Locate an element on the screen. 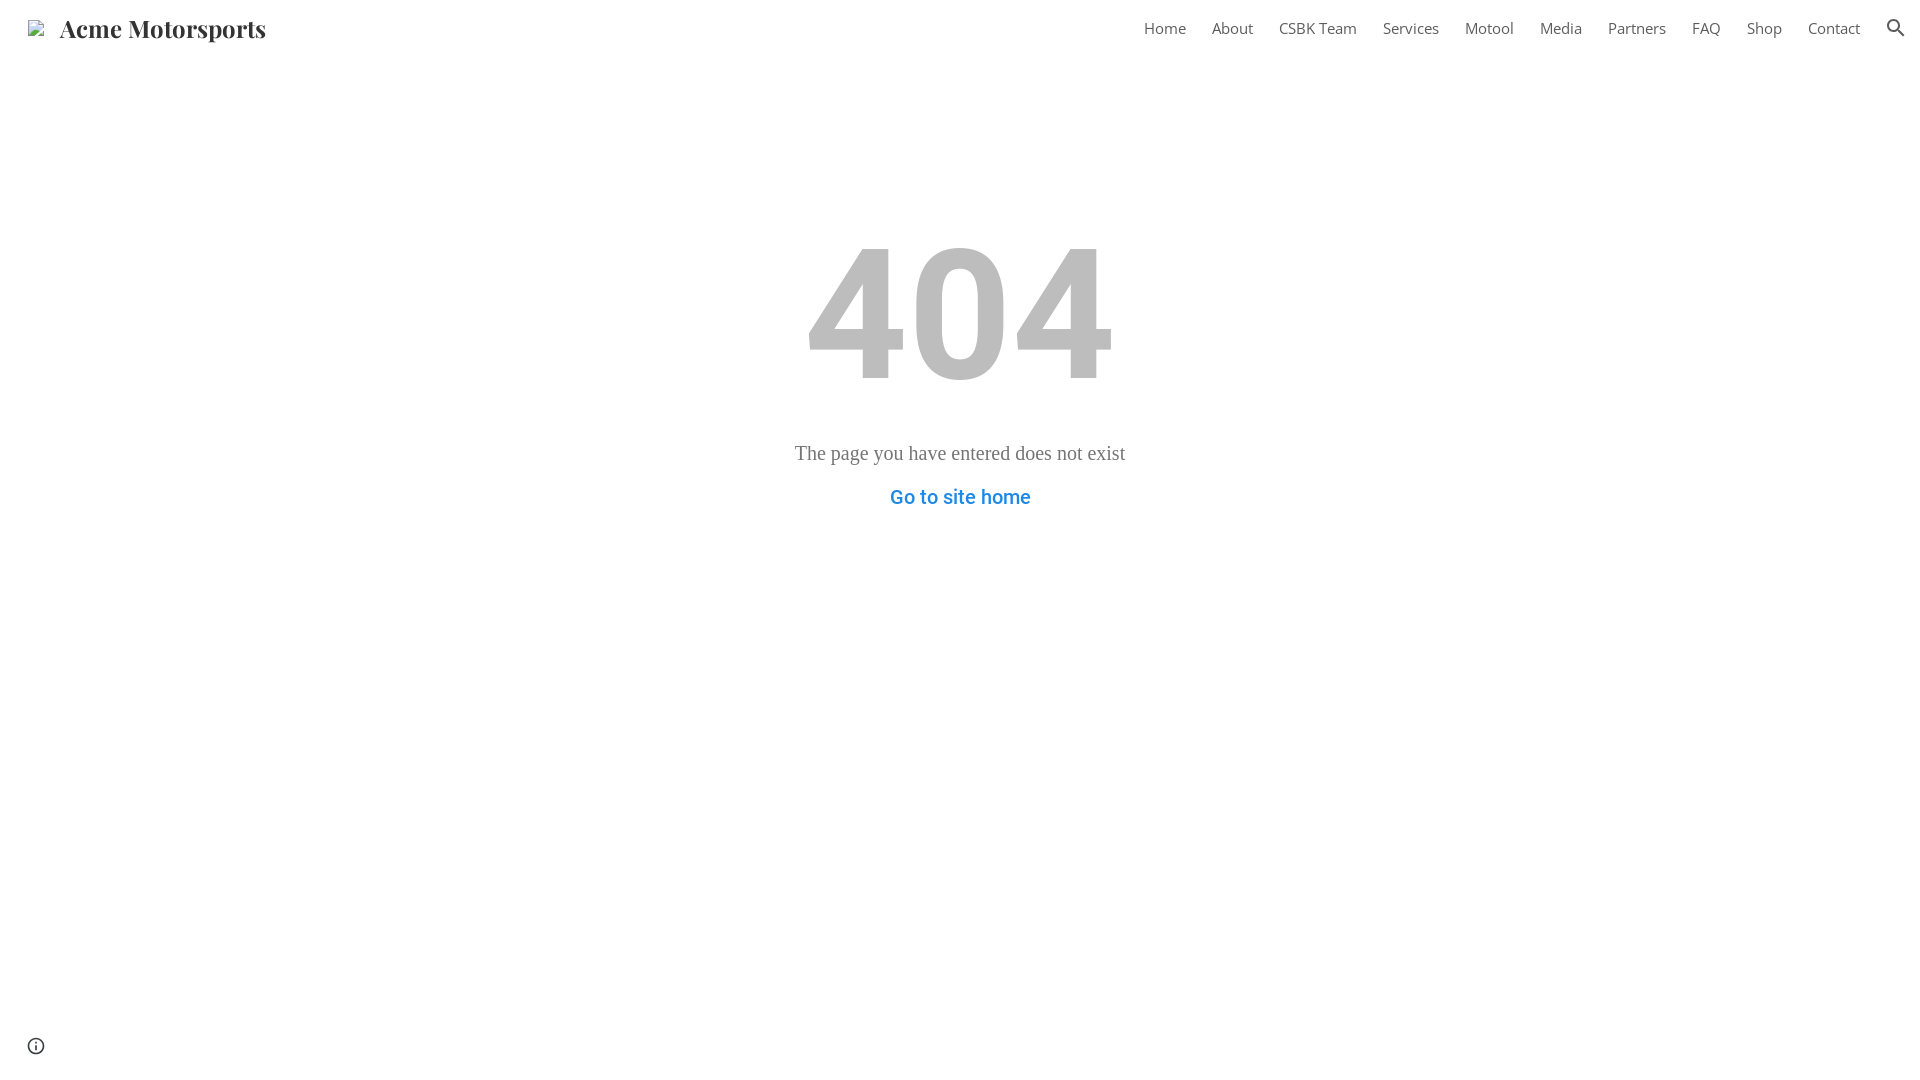  About is located at coordinates (1232, 28).